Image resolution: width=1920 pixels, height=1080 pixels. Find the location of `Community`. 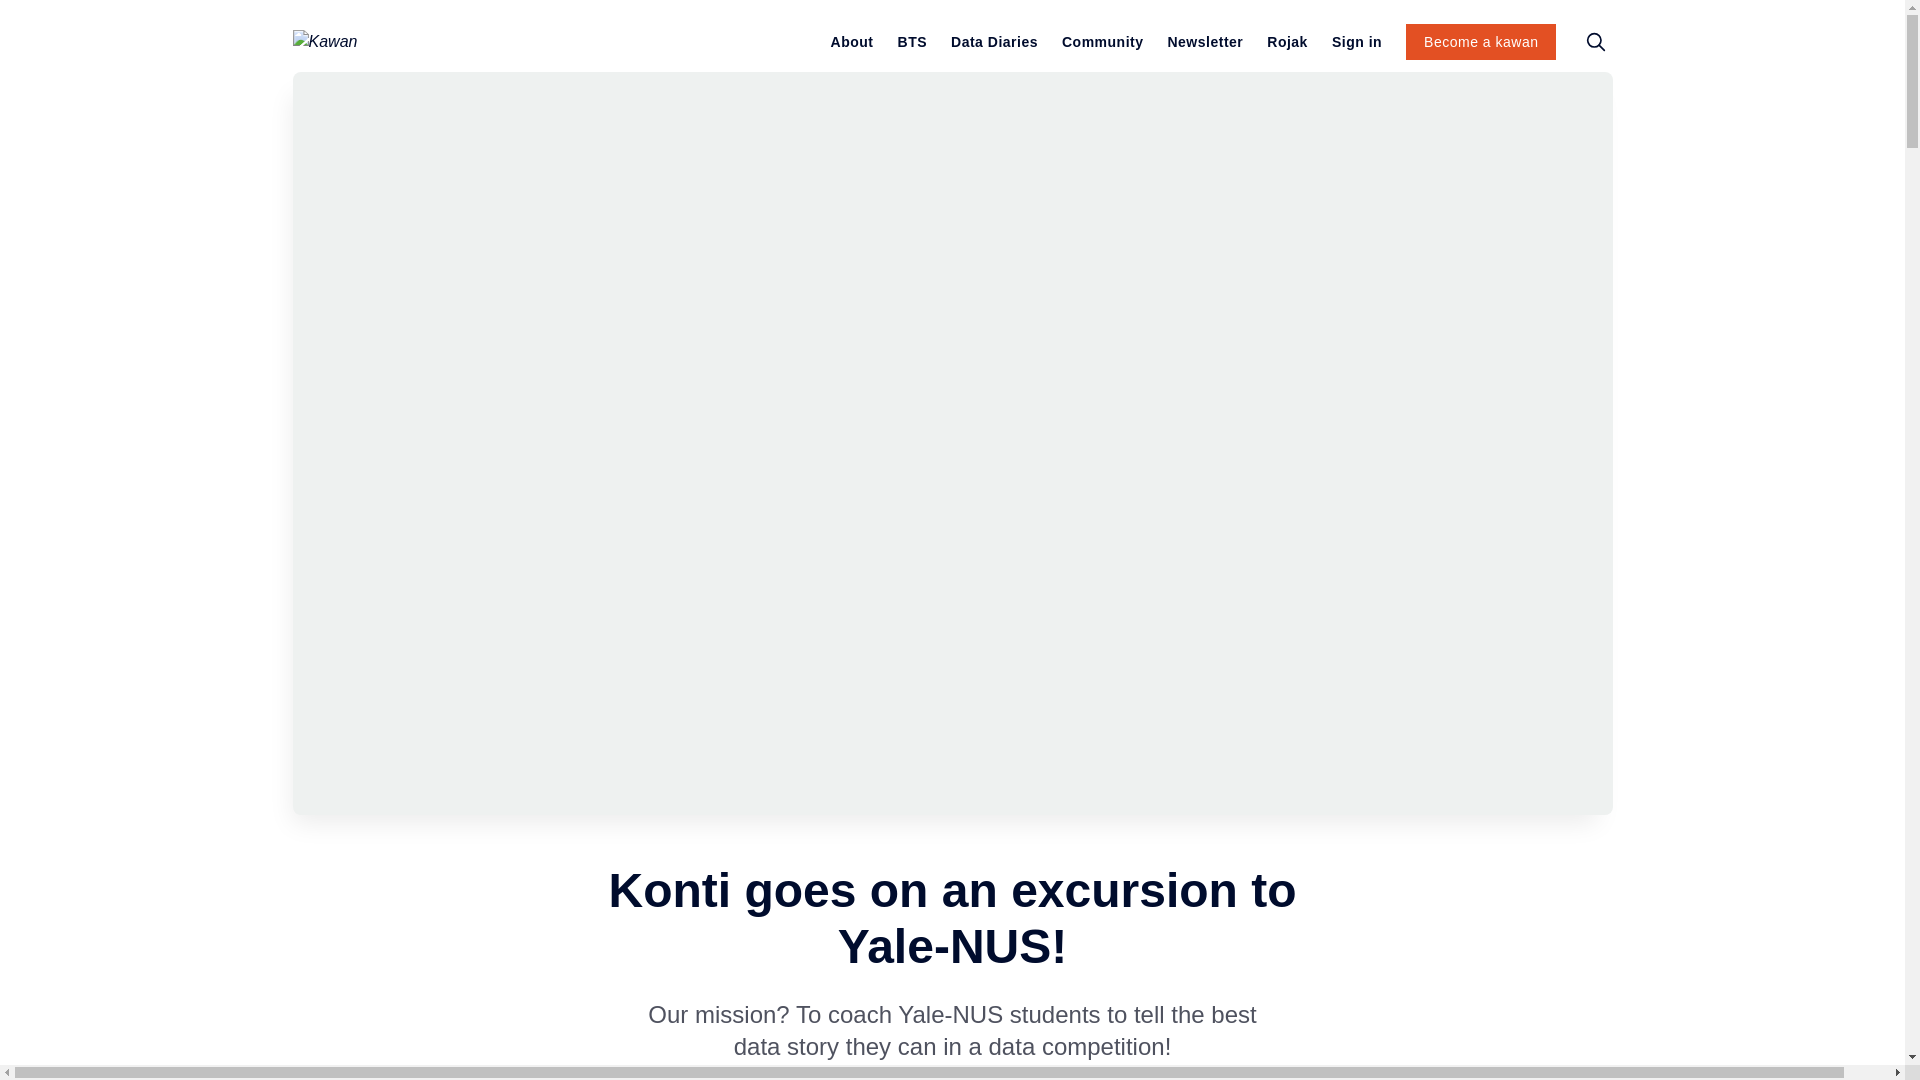

Community is located at coordinates (1102, 42).